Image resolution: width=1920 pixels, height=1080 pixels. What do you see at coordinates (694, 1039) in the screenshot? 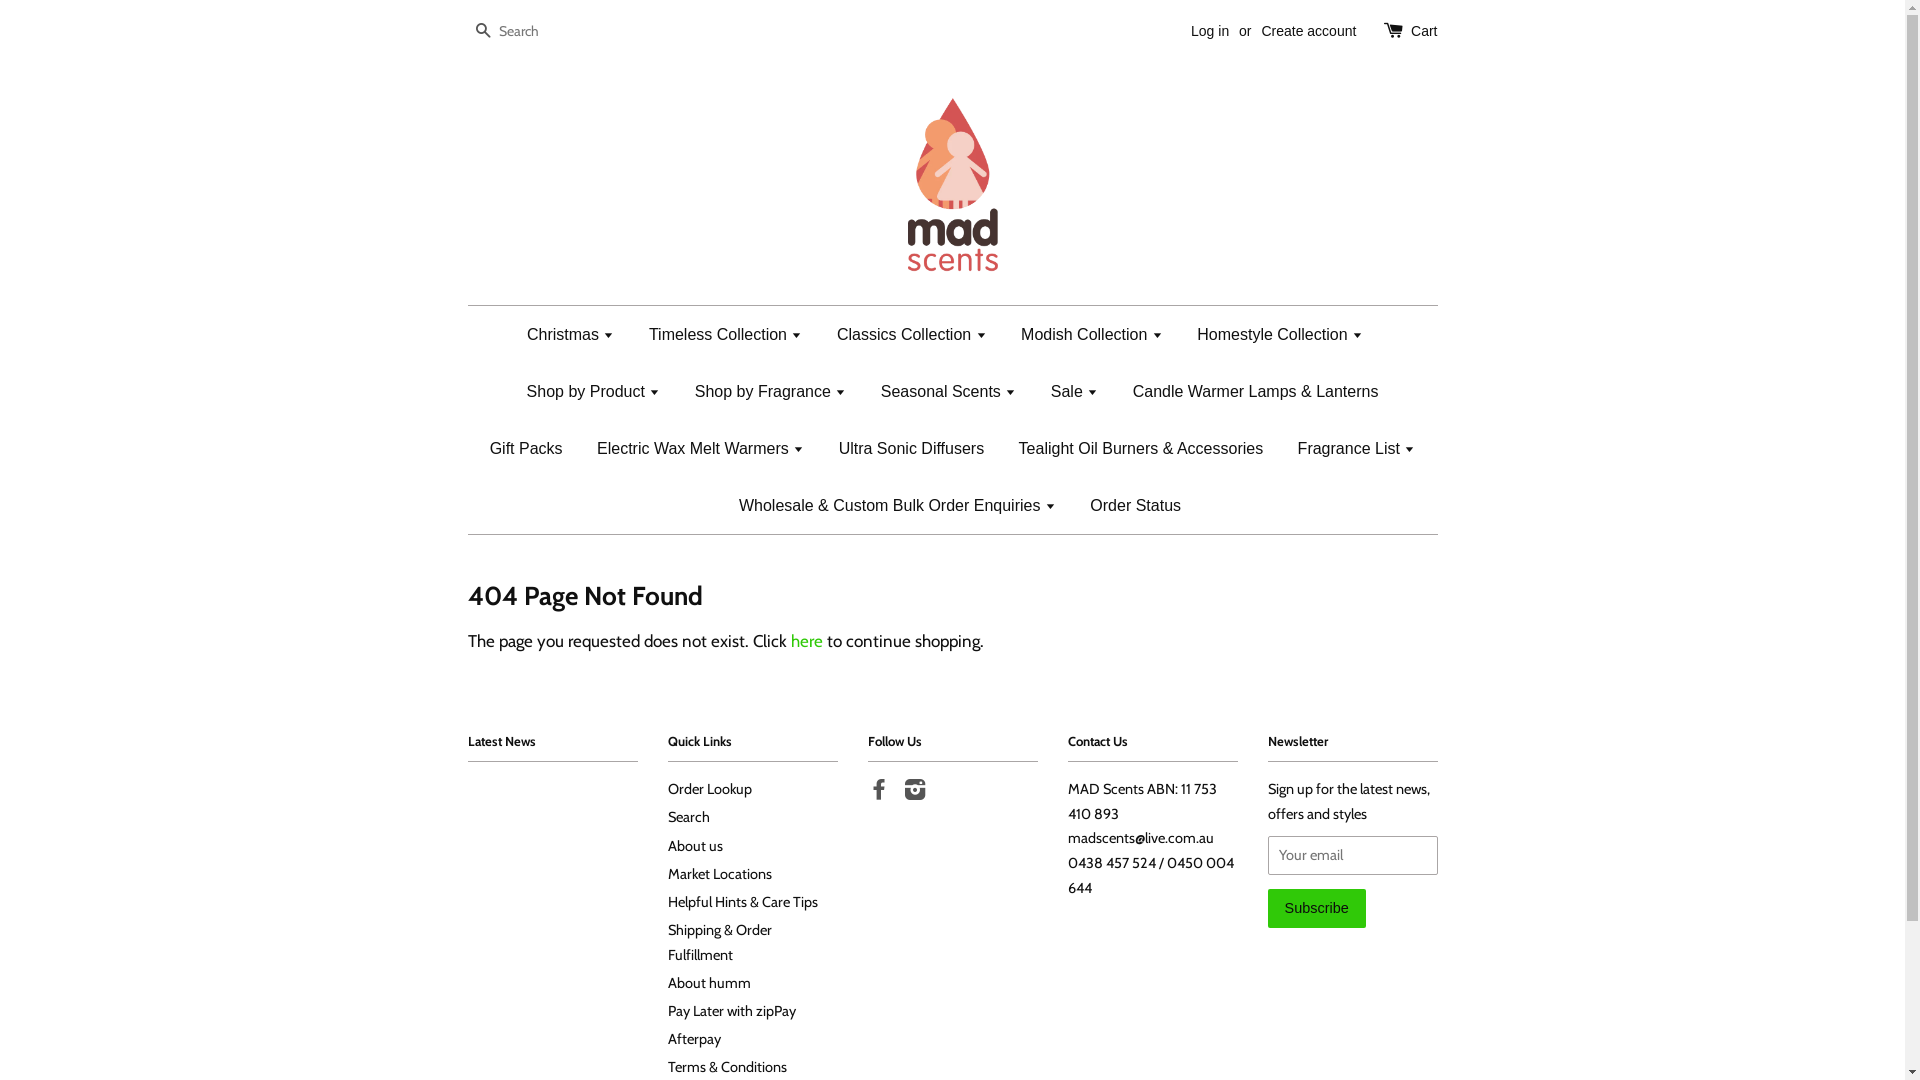
I see `Afterpay` at bounding box center [694, 1039].